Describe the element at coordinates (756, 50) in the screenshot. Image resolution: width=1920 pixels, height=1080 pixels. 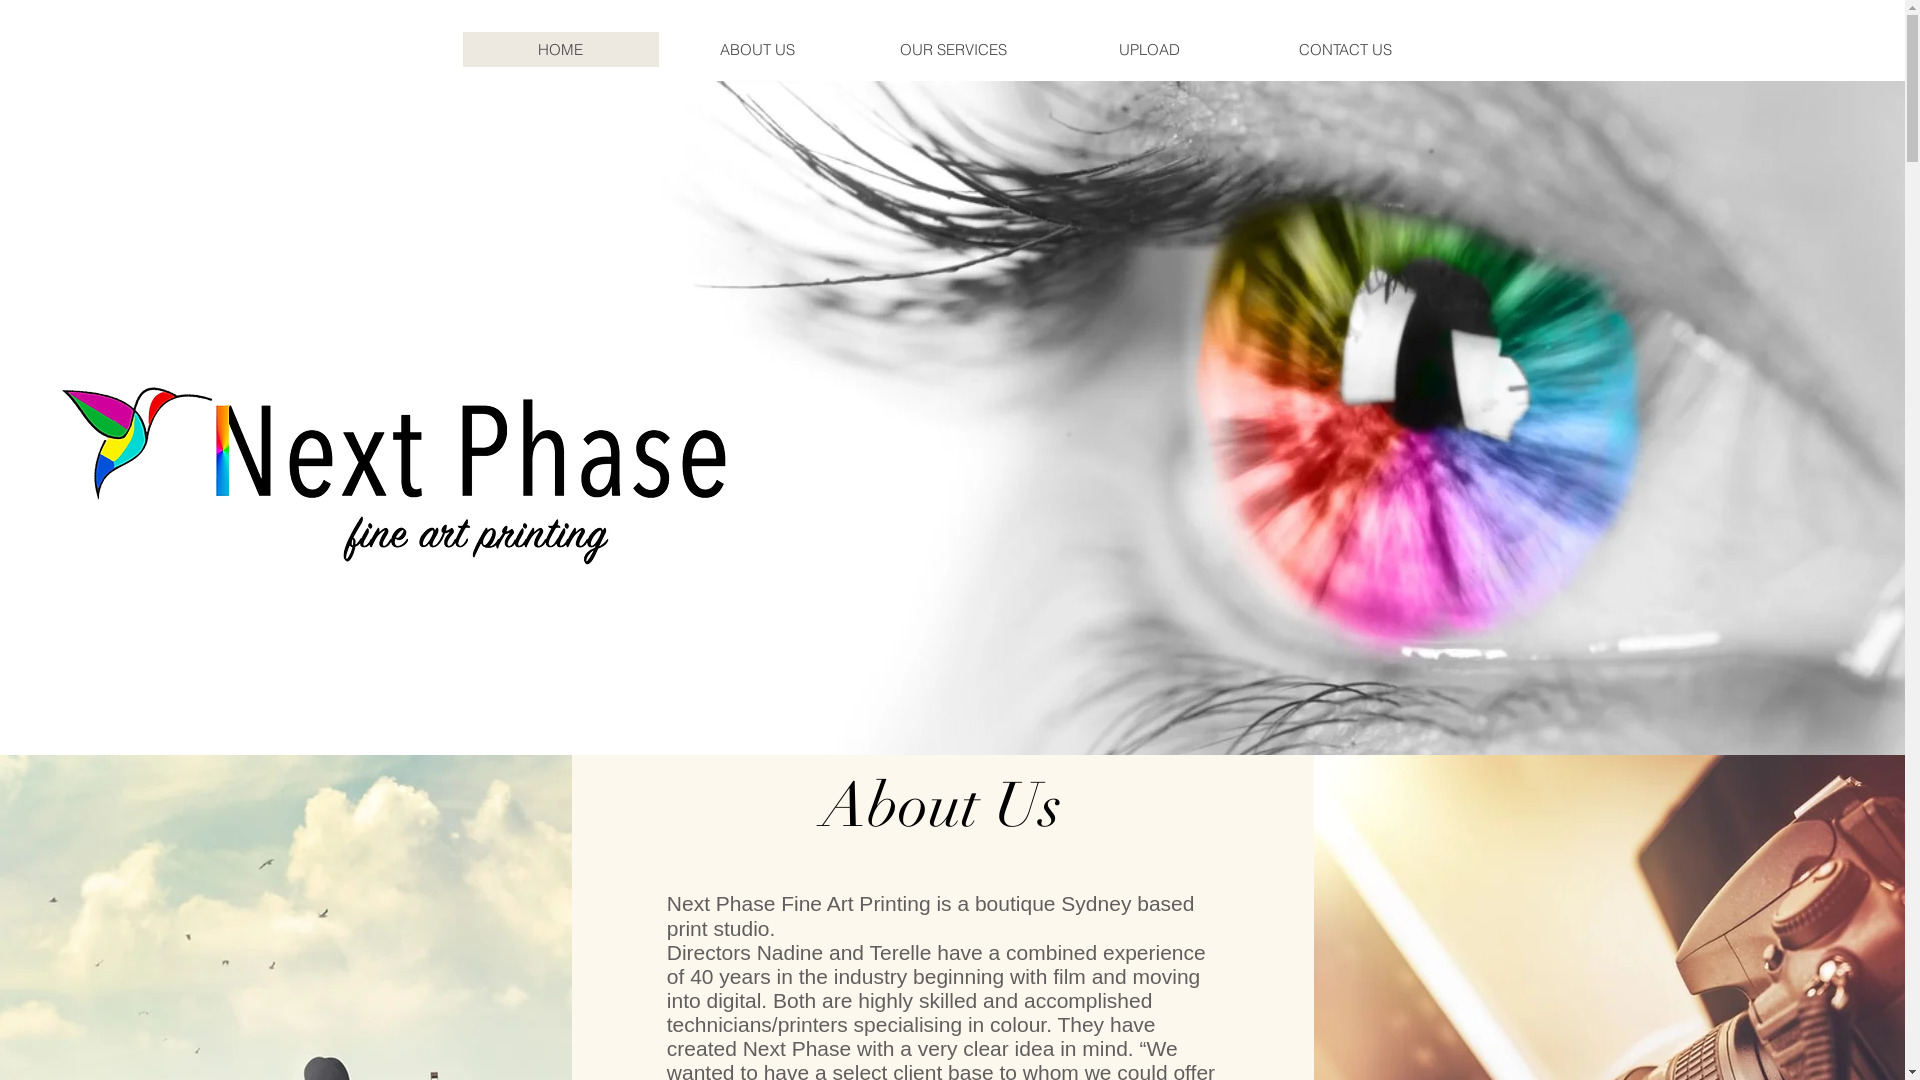
I see `ABOUT US` at that location.